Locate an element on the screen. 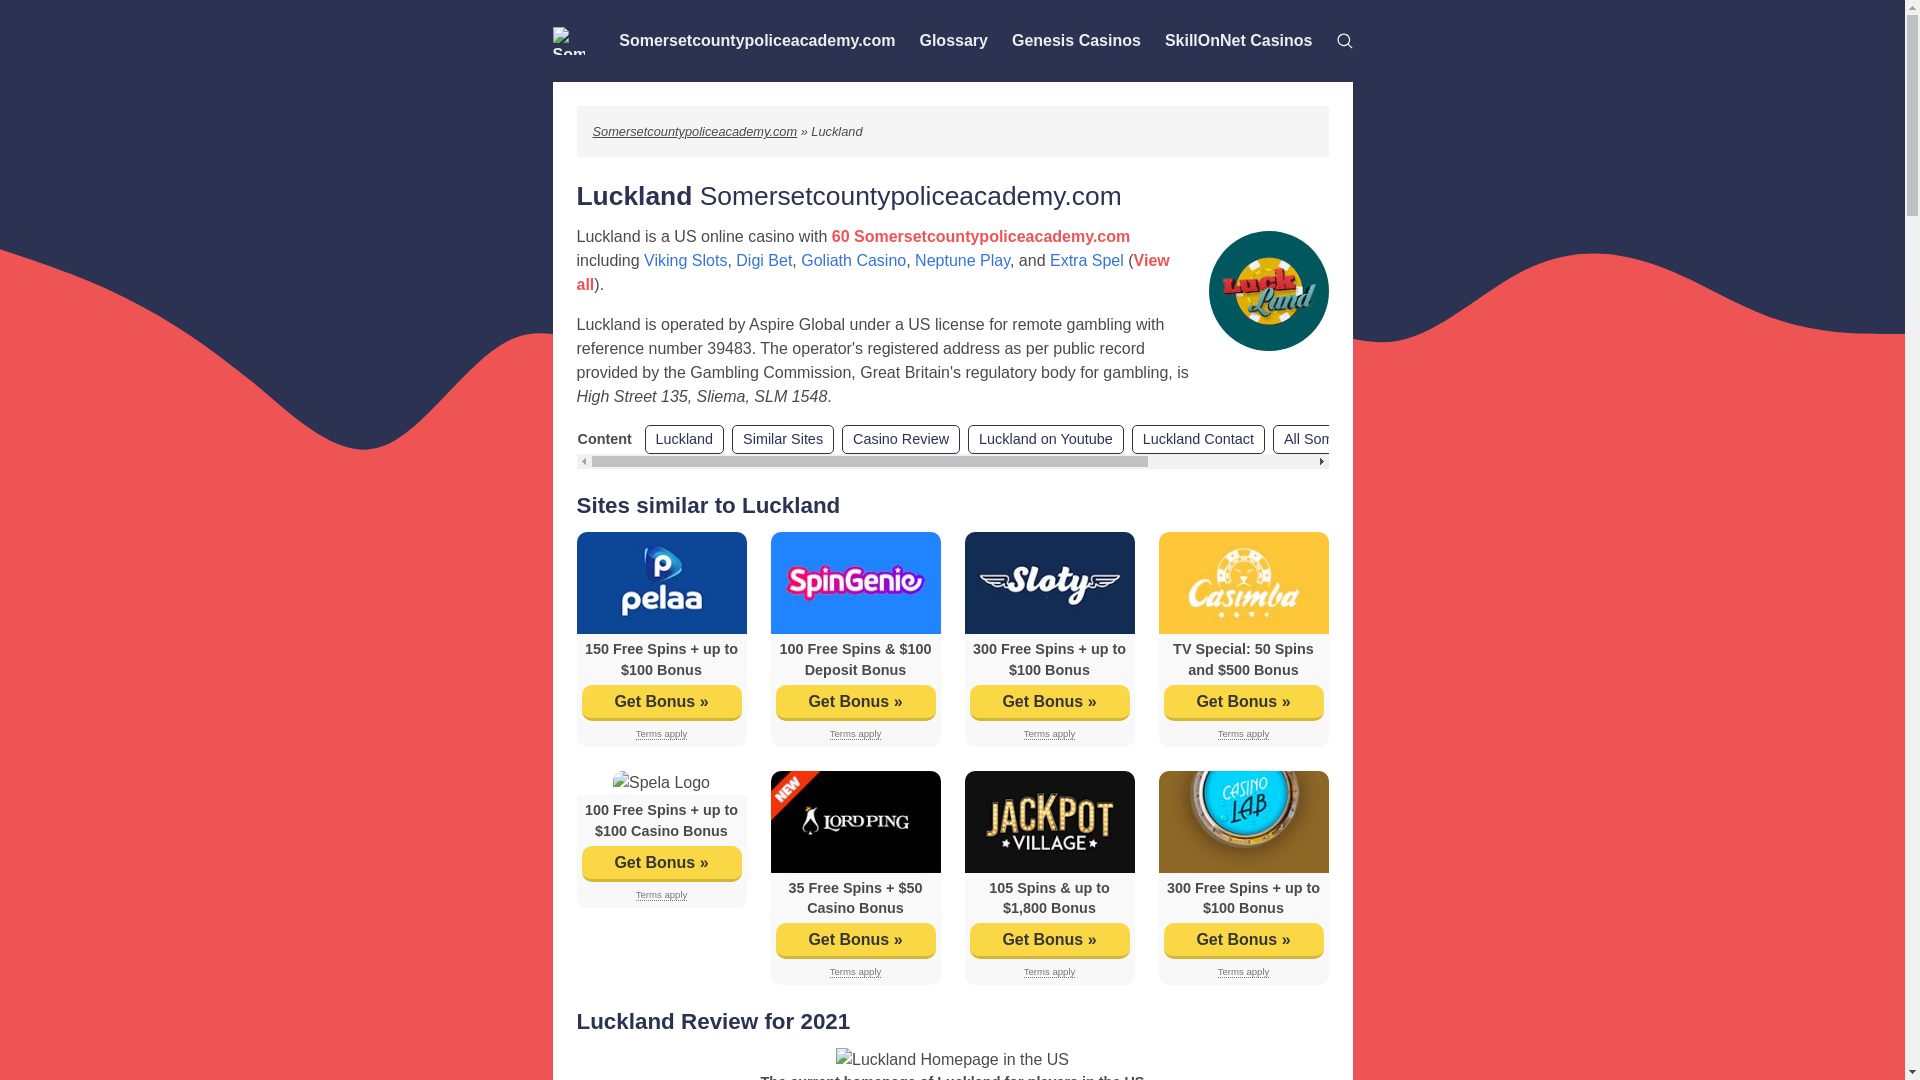 This screenshot has height=1080, width=1920. Goliath Casino is located at coordinates (853, 260).